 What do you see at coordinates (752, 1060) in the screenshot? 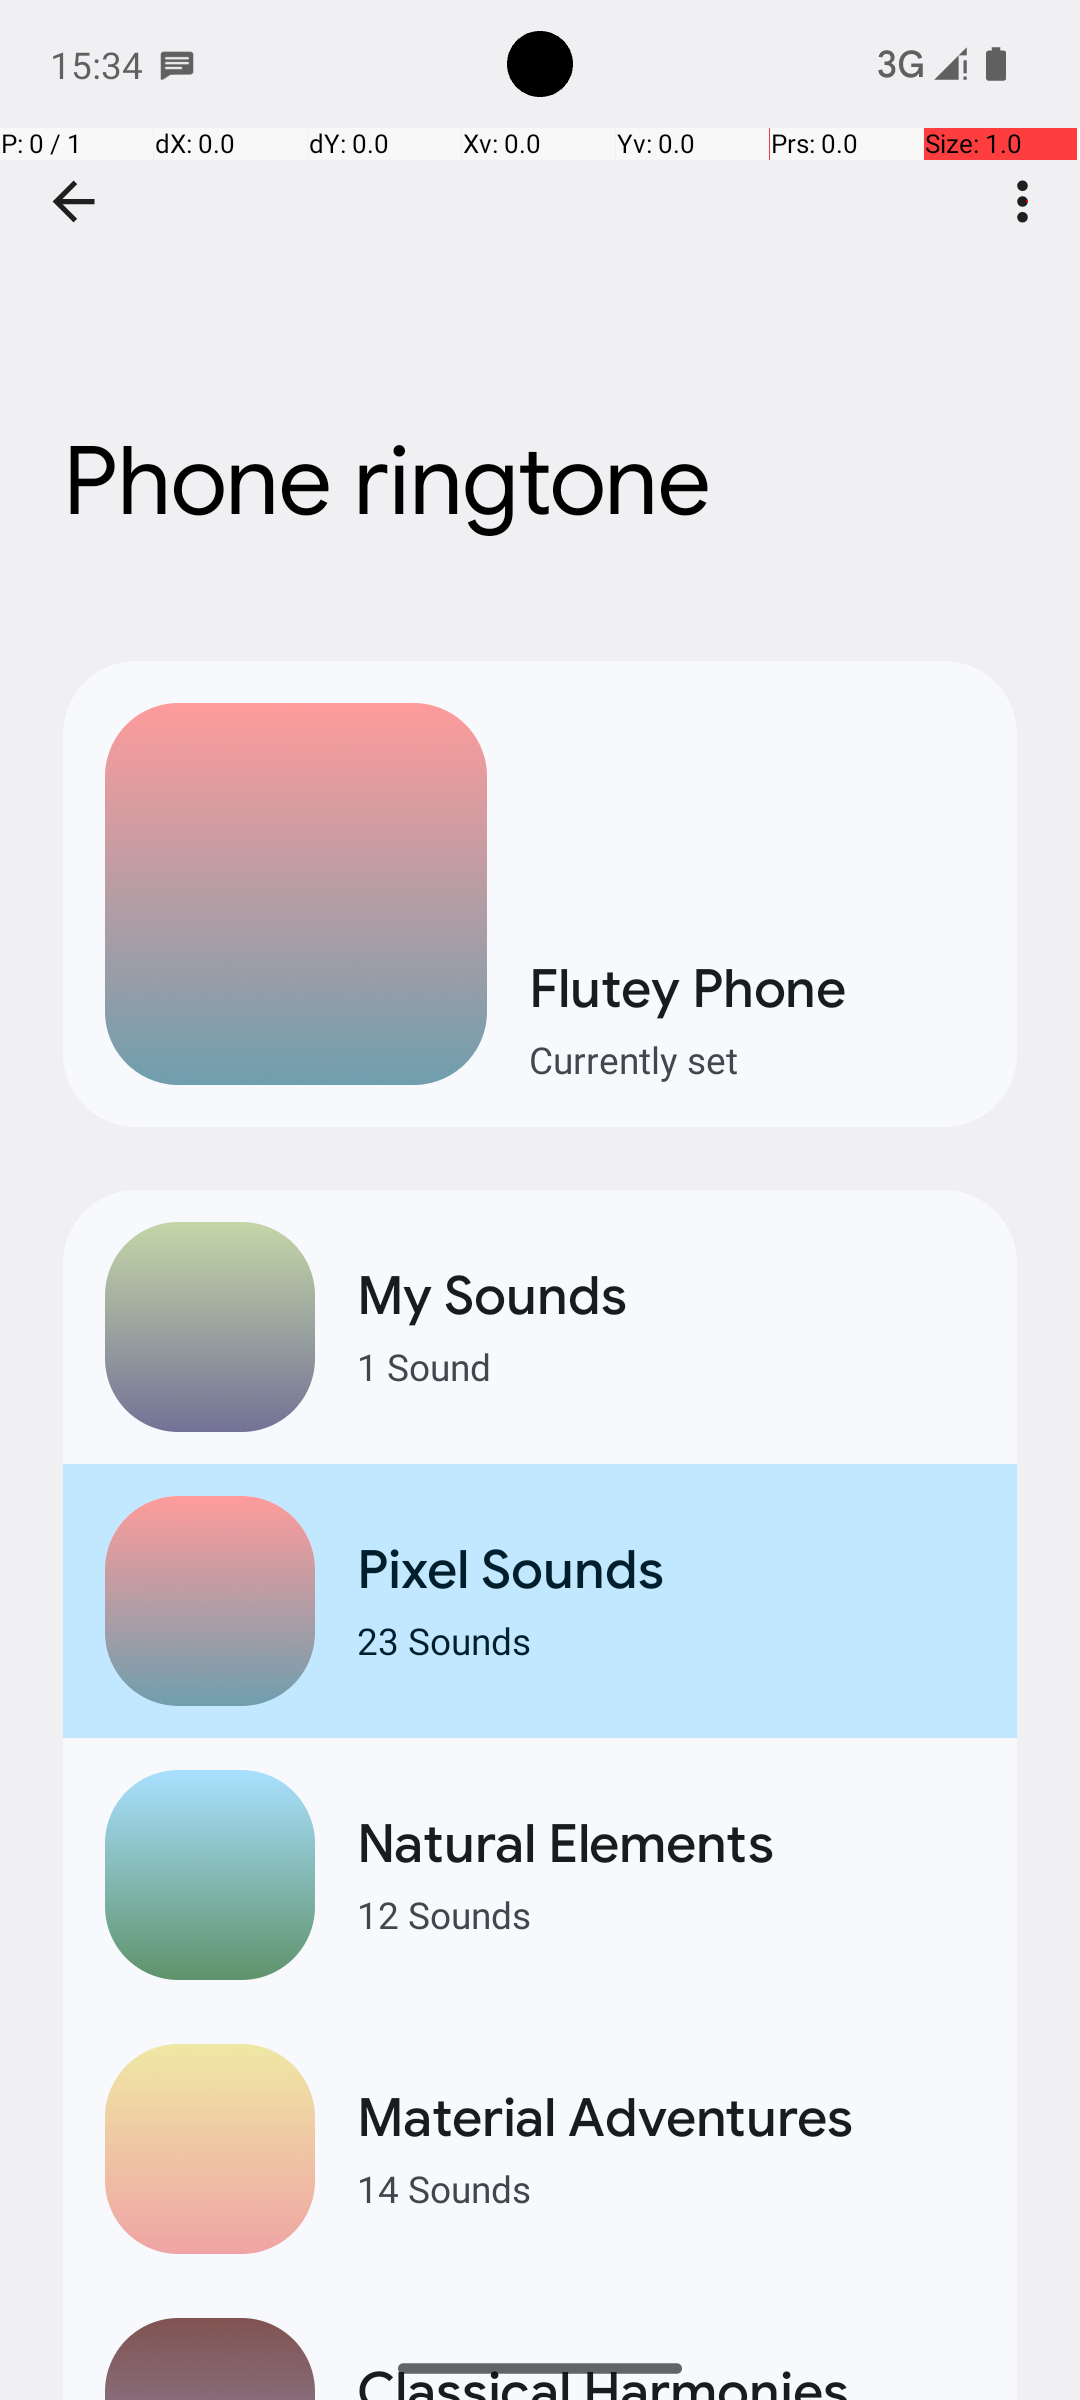
I see `Currently set` at bounding box center [752, 1060].